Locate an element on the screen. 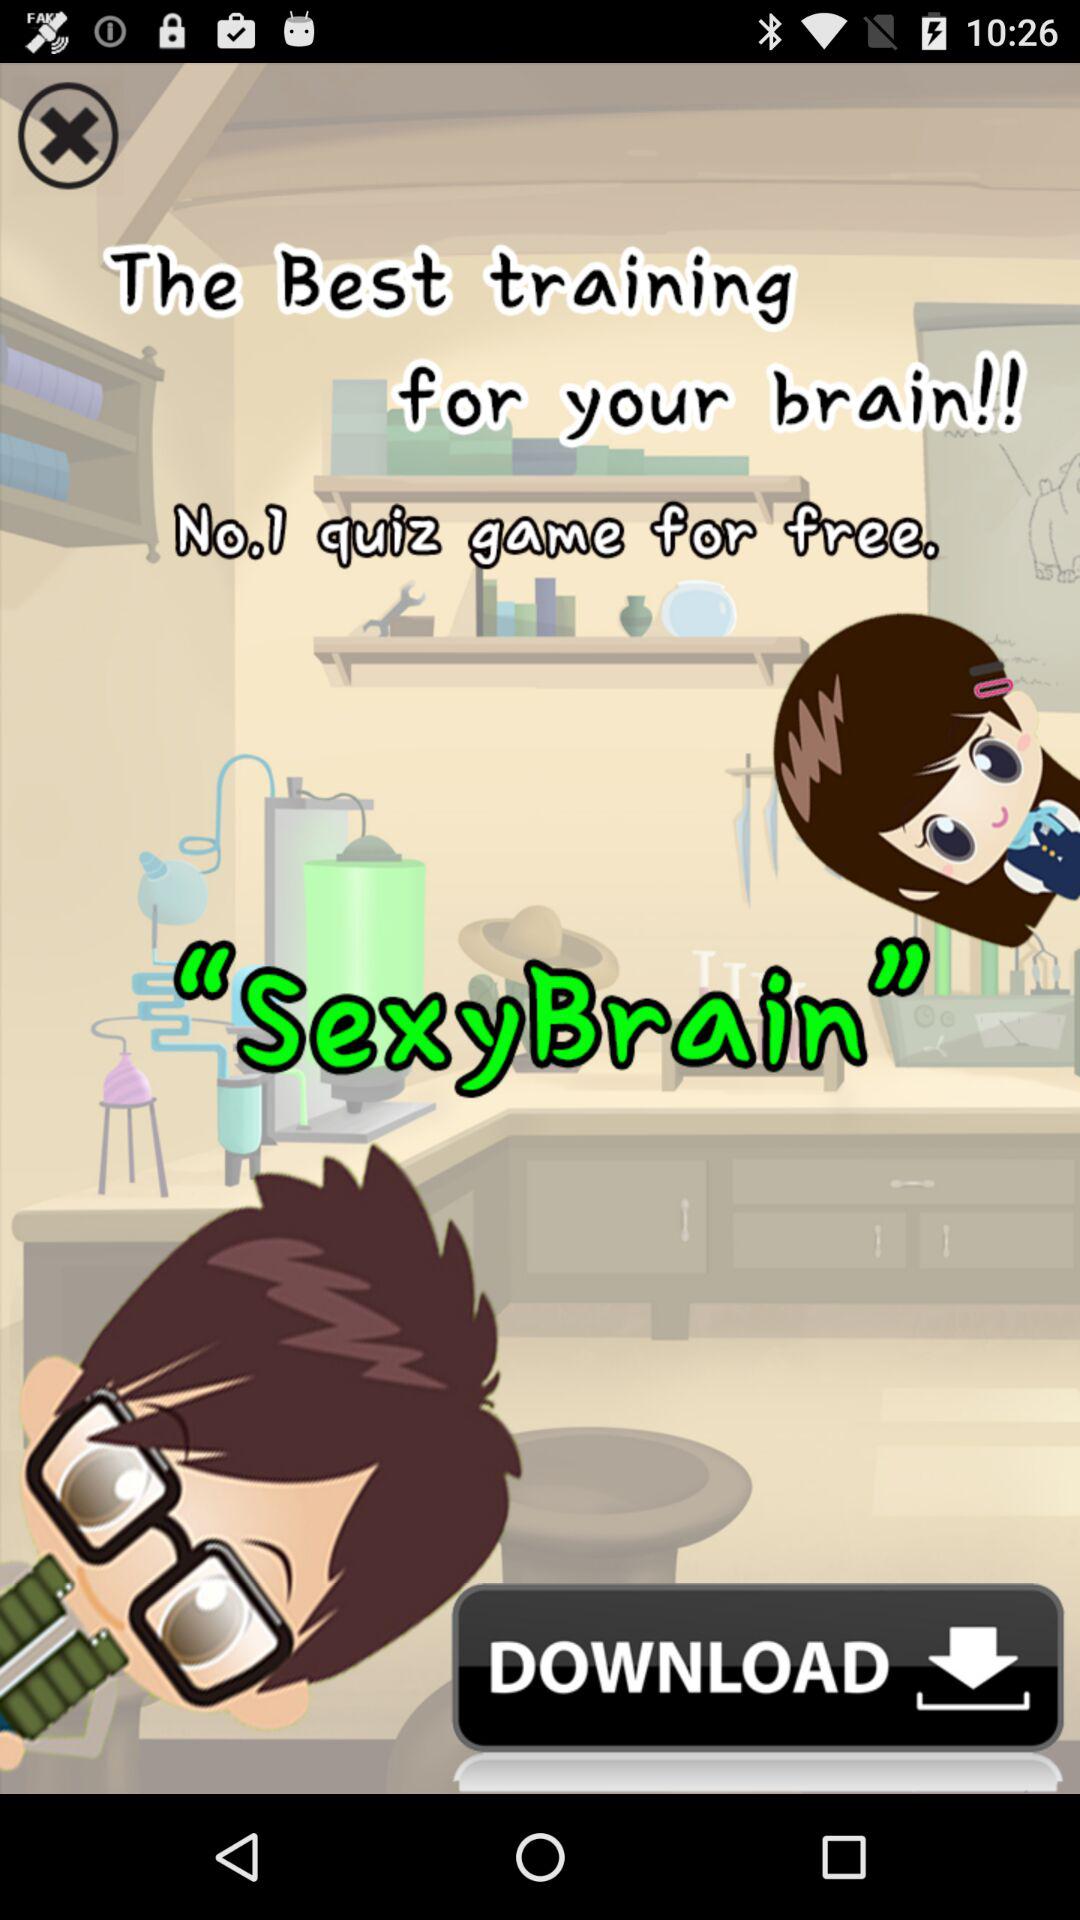  click download bar is located at coordinates (540, 1688).